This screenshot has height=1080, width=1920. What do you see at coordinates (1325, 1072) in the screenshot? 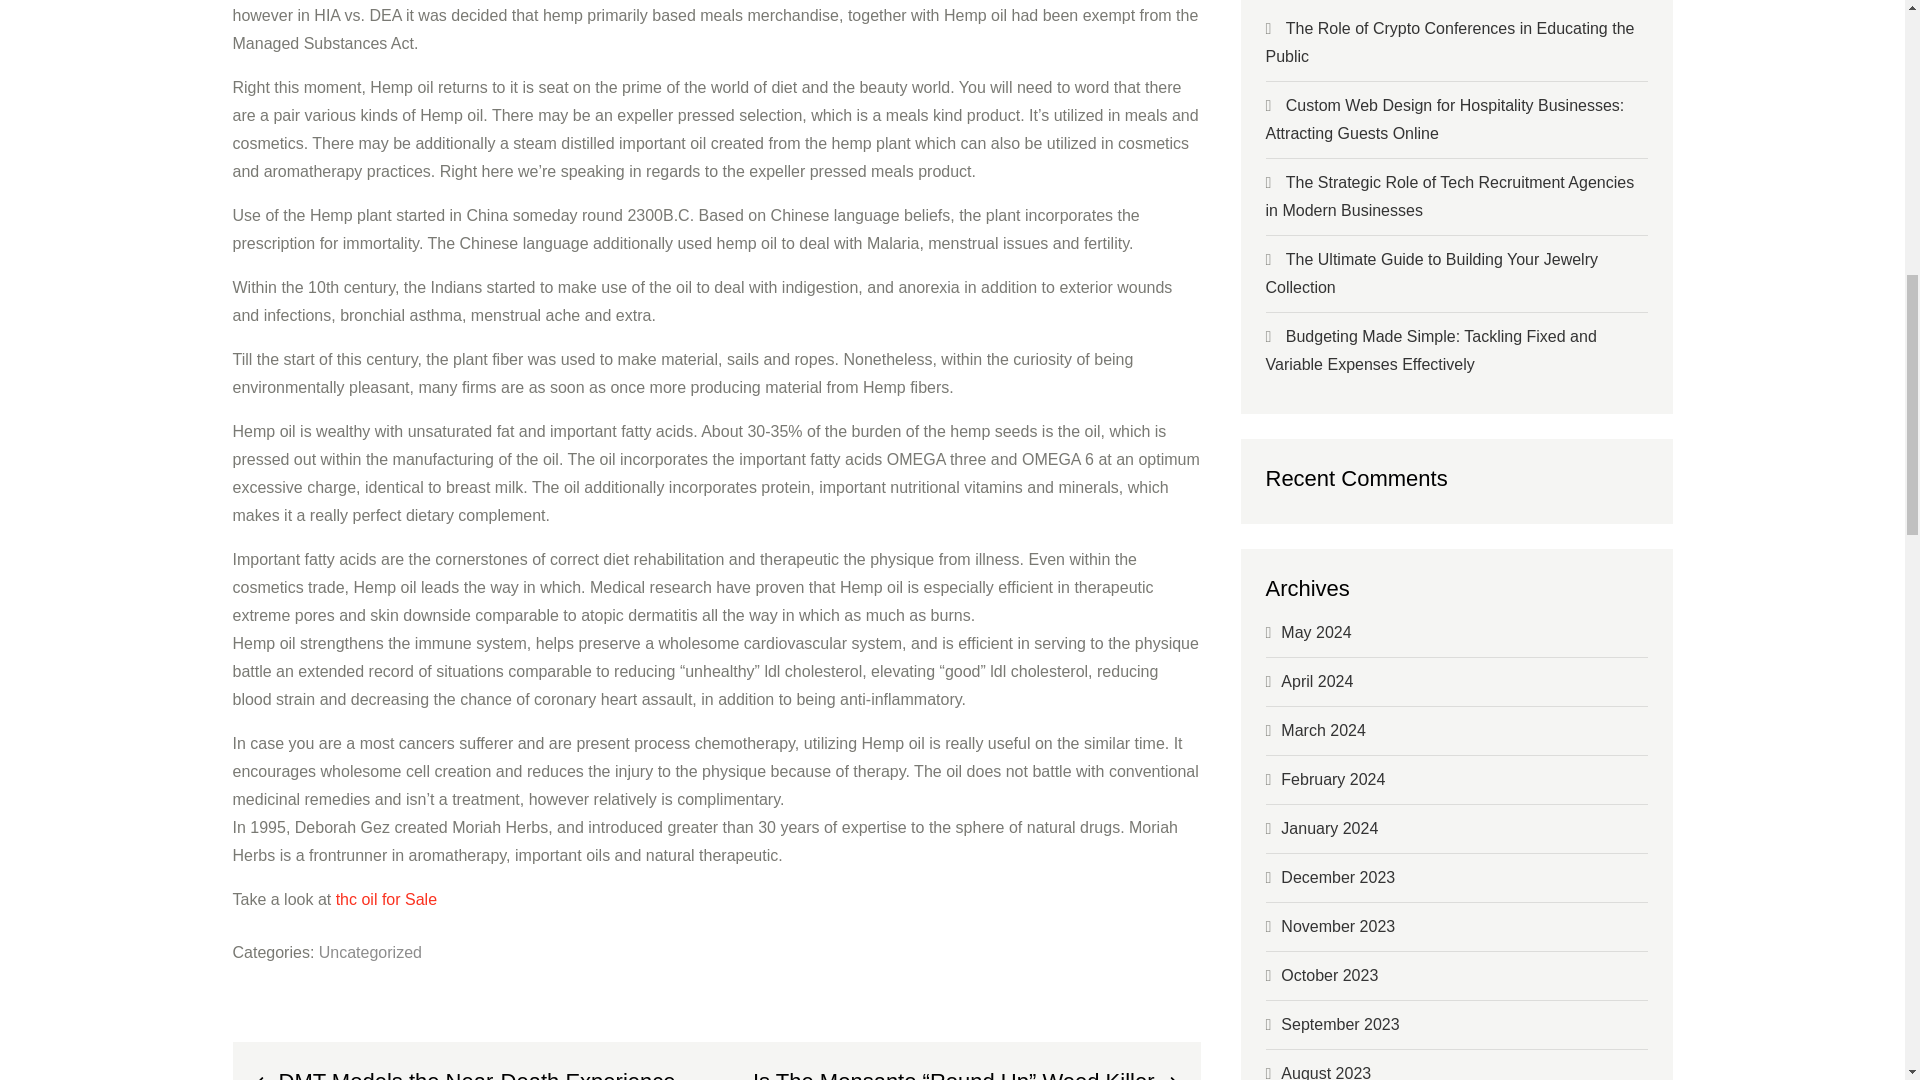
I see `August 2023` at bounding box center [1325, 1072].